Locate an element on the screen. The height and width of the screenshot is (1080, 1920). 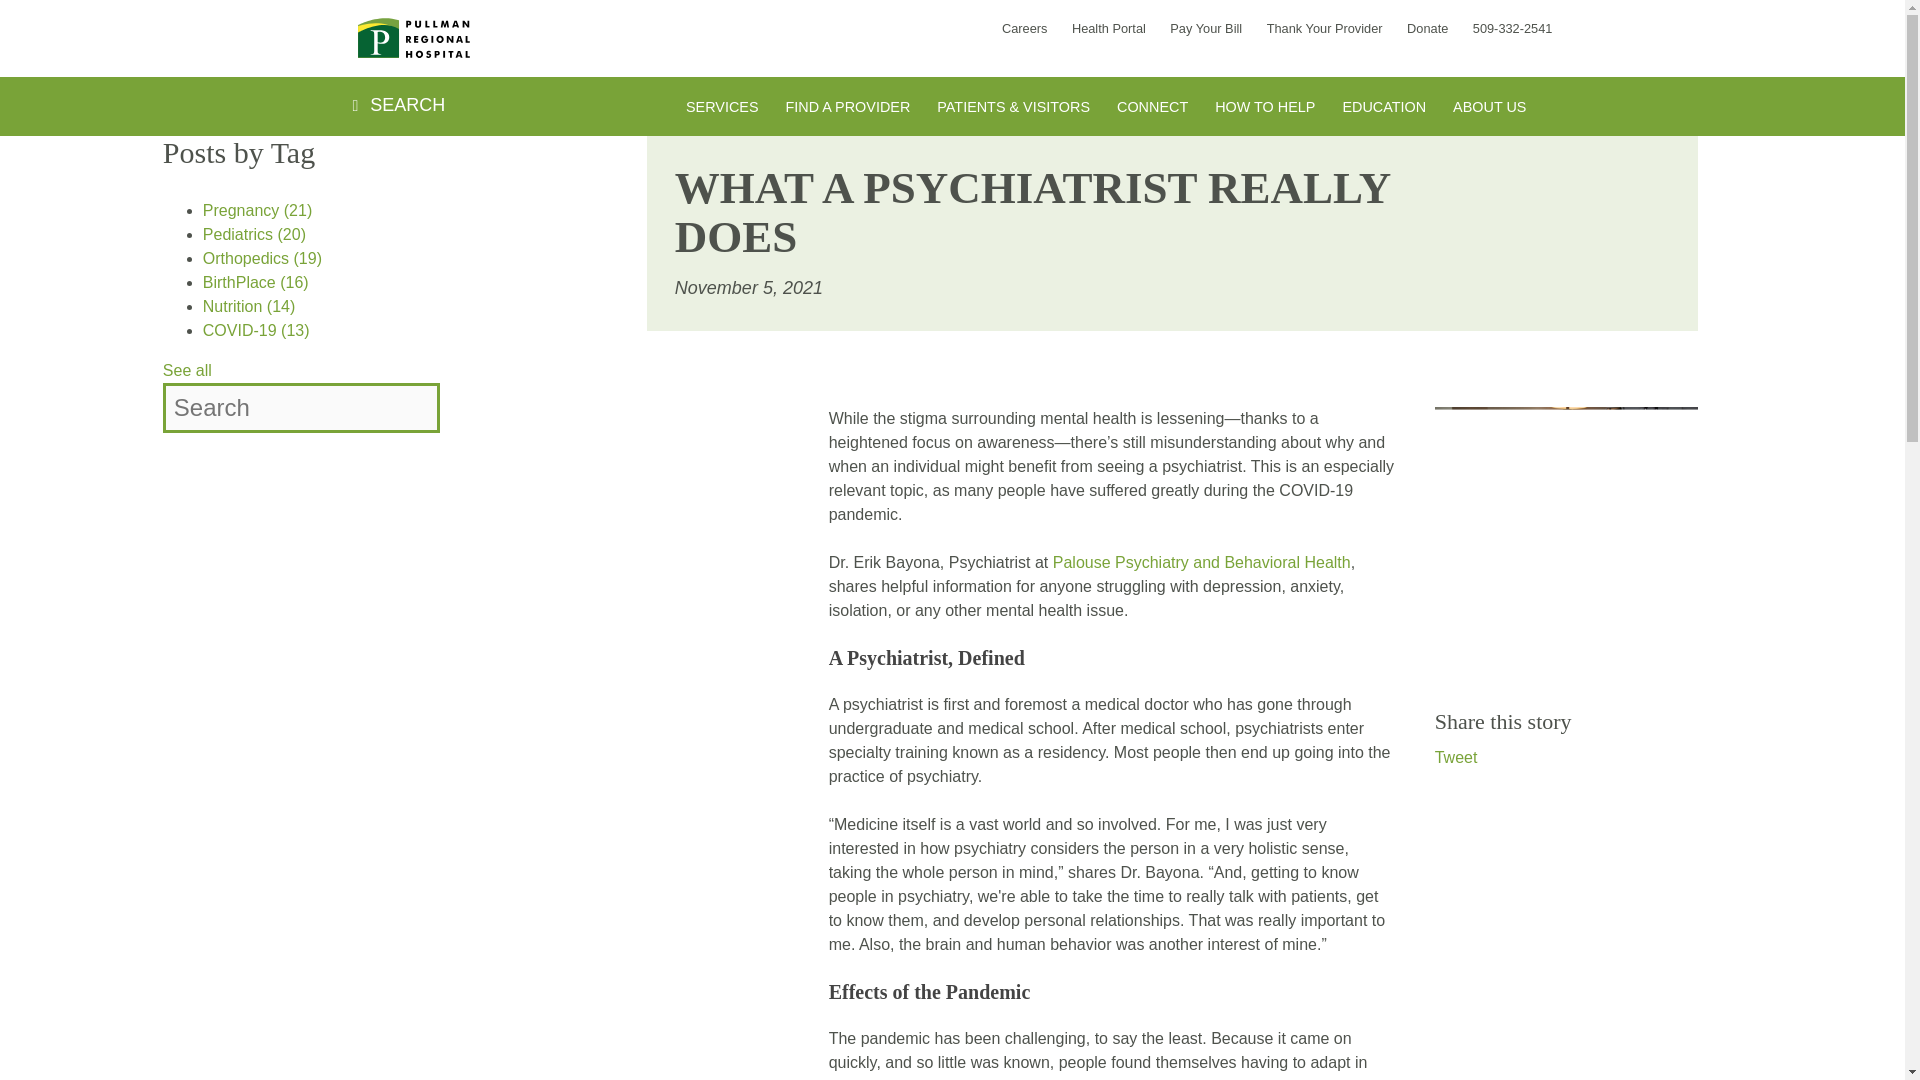
EDUCATION is located at coordinates (1384, 108).